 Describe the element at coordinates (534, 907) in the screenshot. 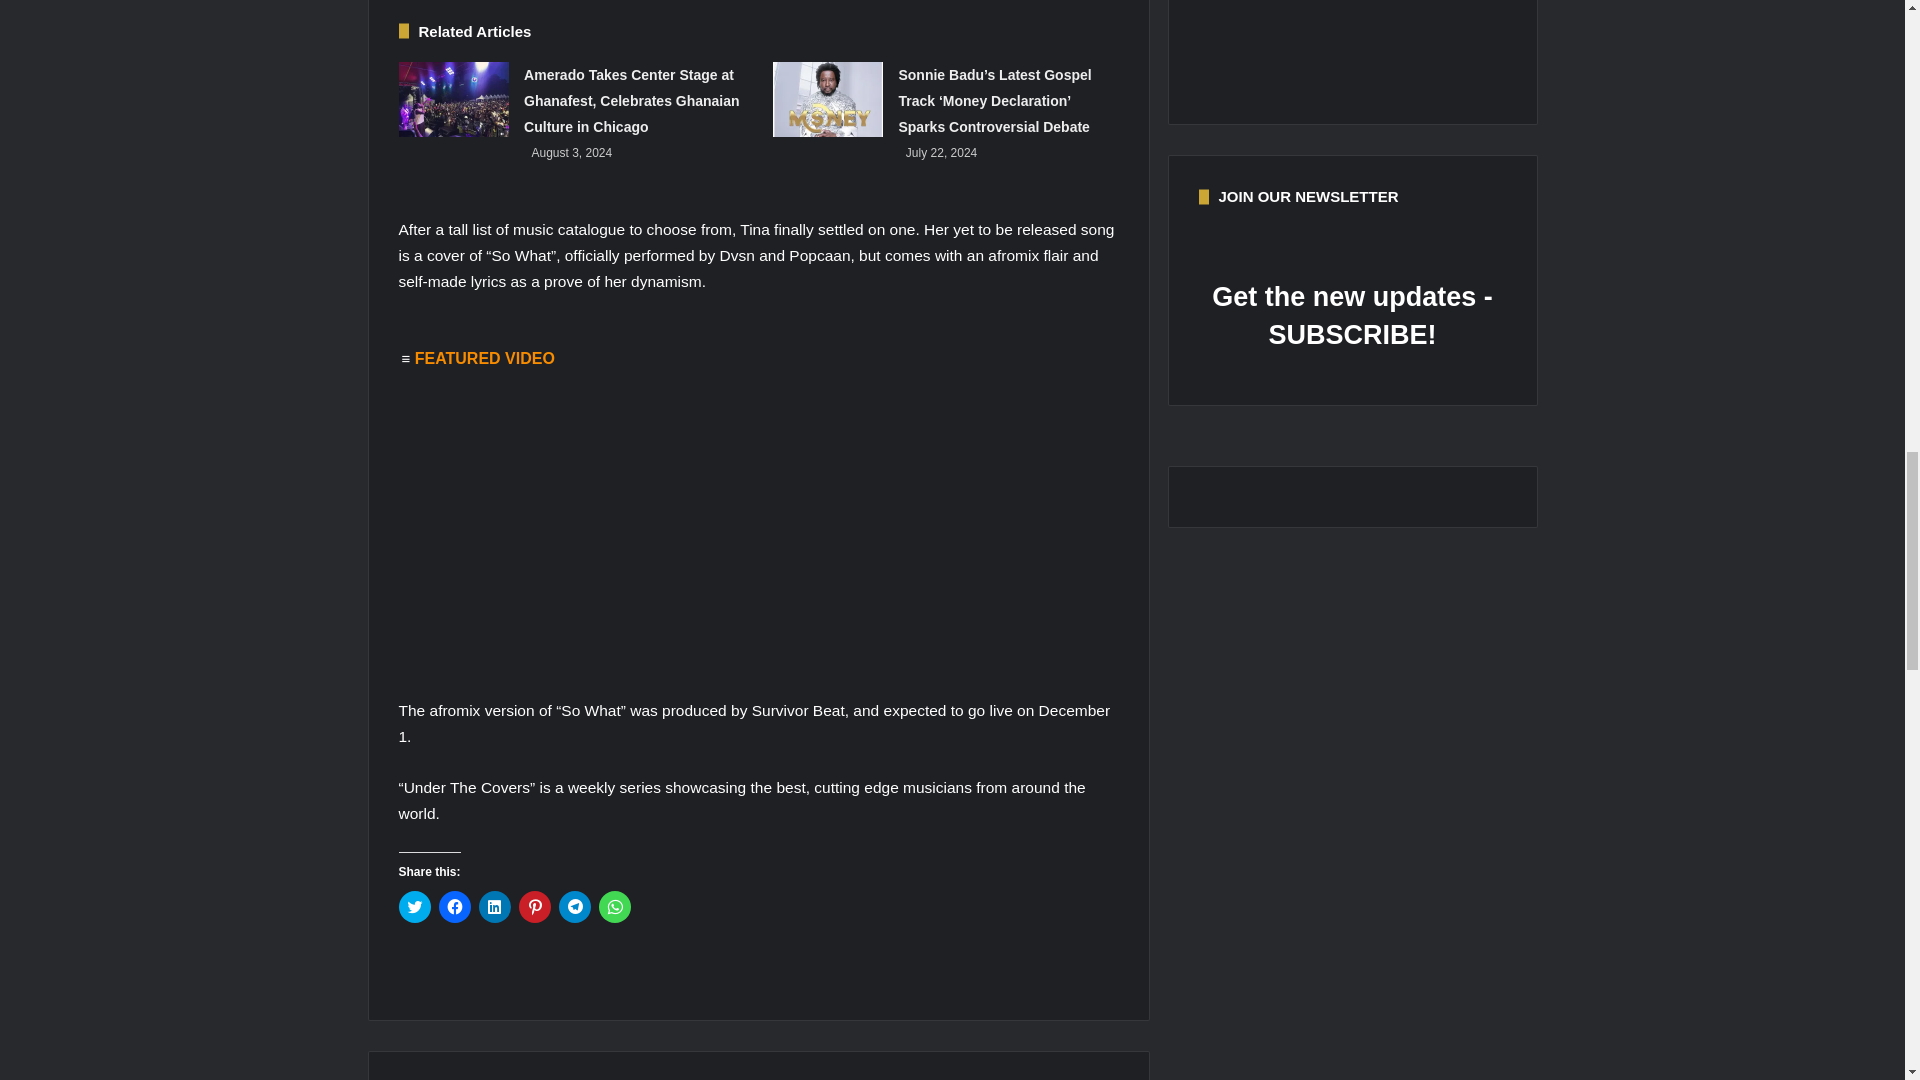

I see `Click to share on Pinterest` at that location.